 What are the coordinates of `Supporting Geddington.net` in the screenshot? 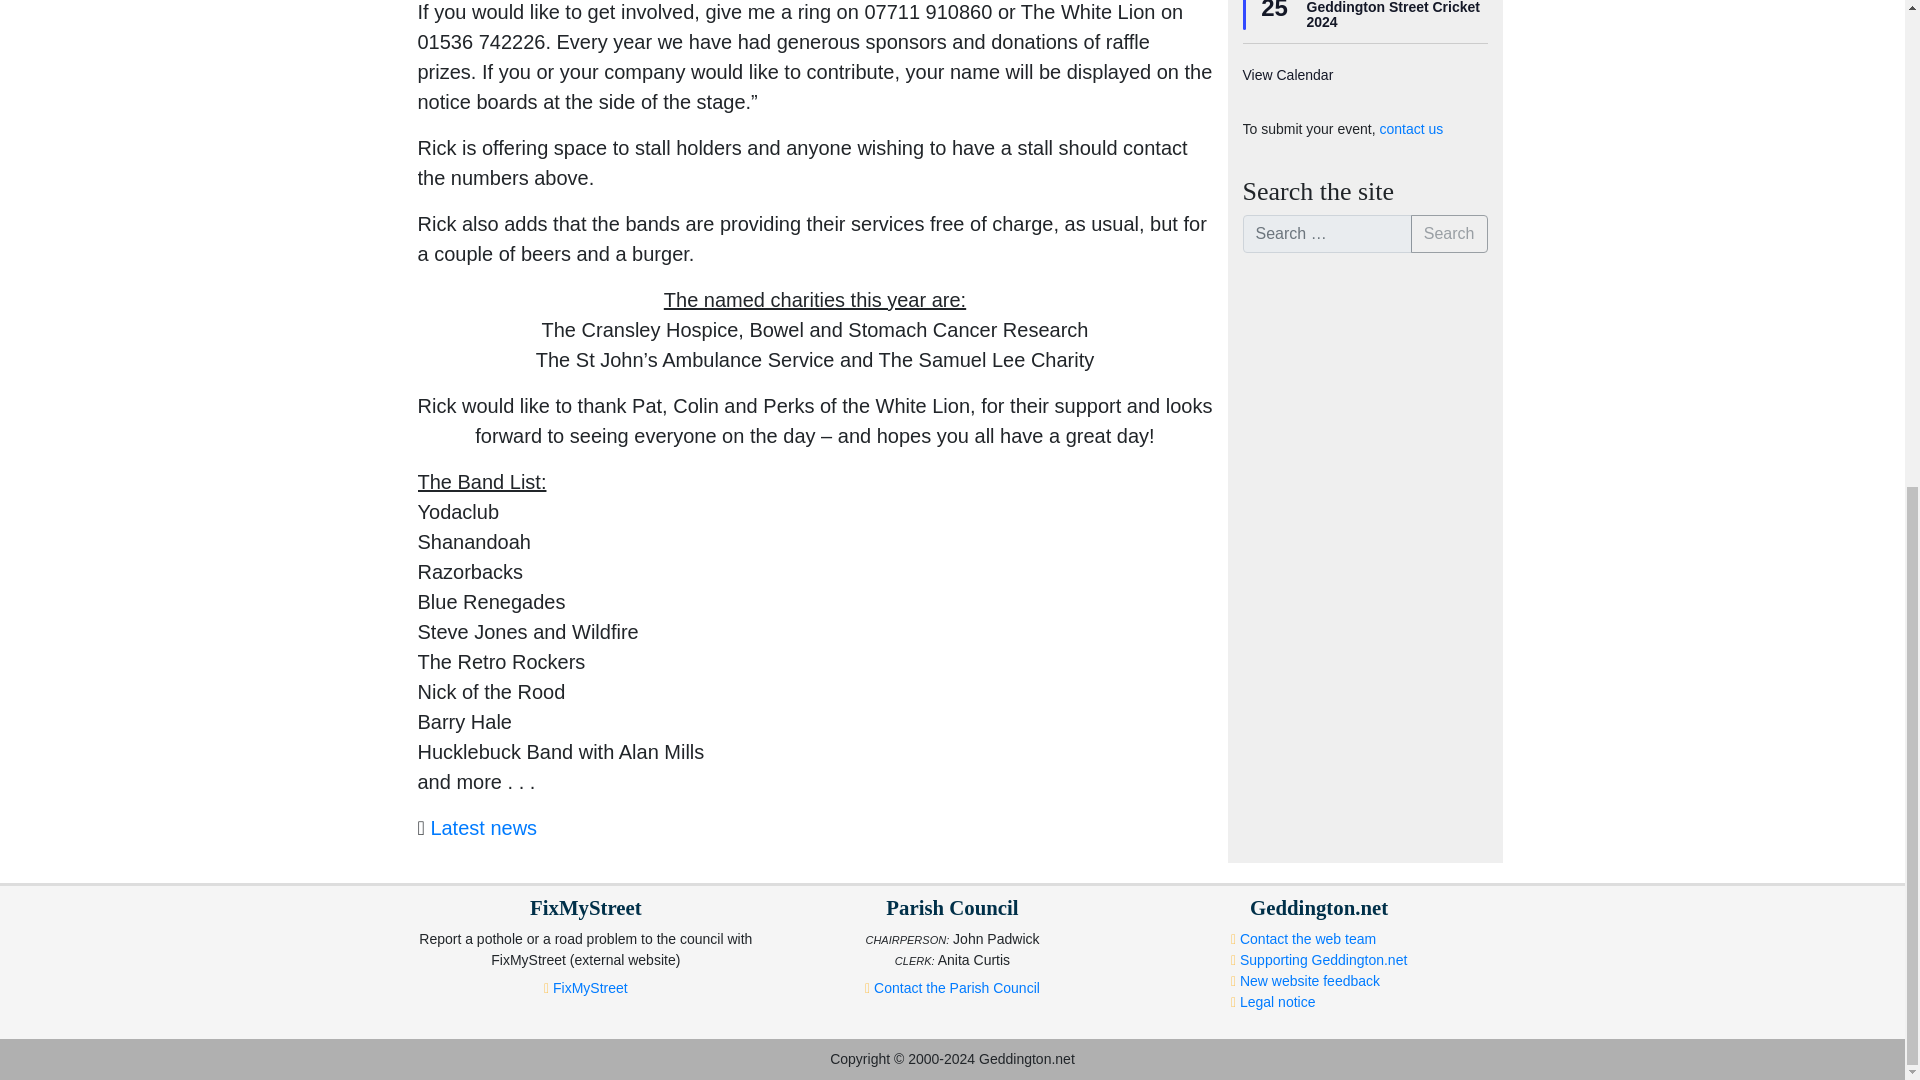 It's located at (1324, 959).